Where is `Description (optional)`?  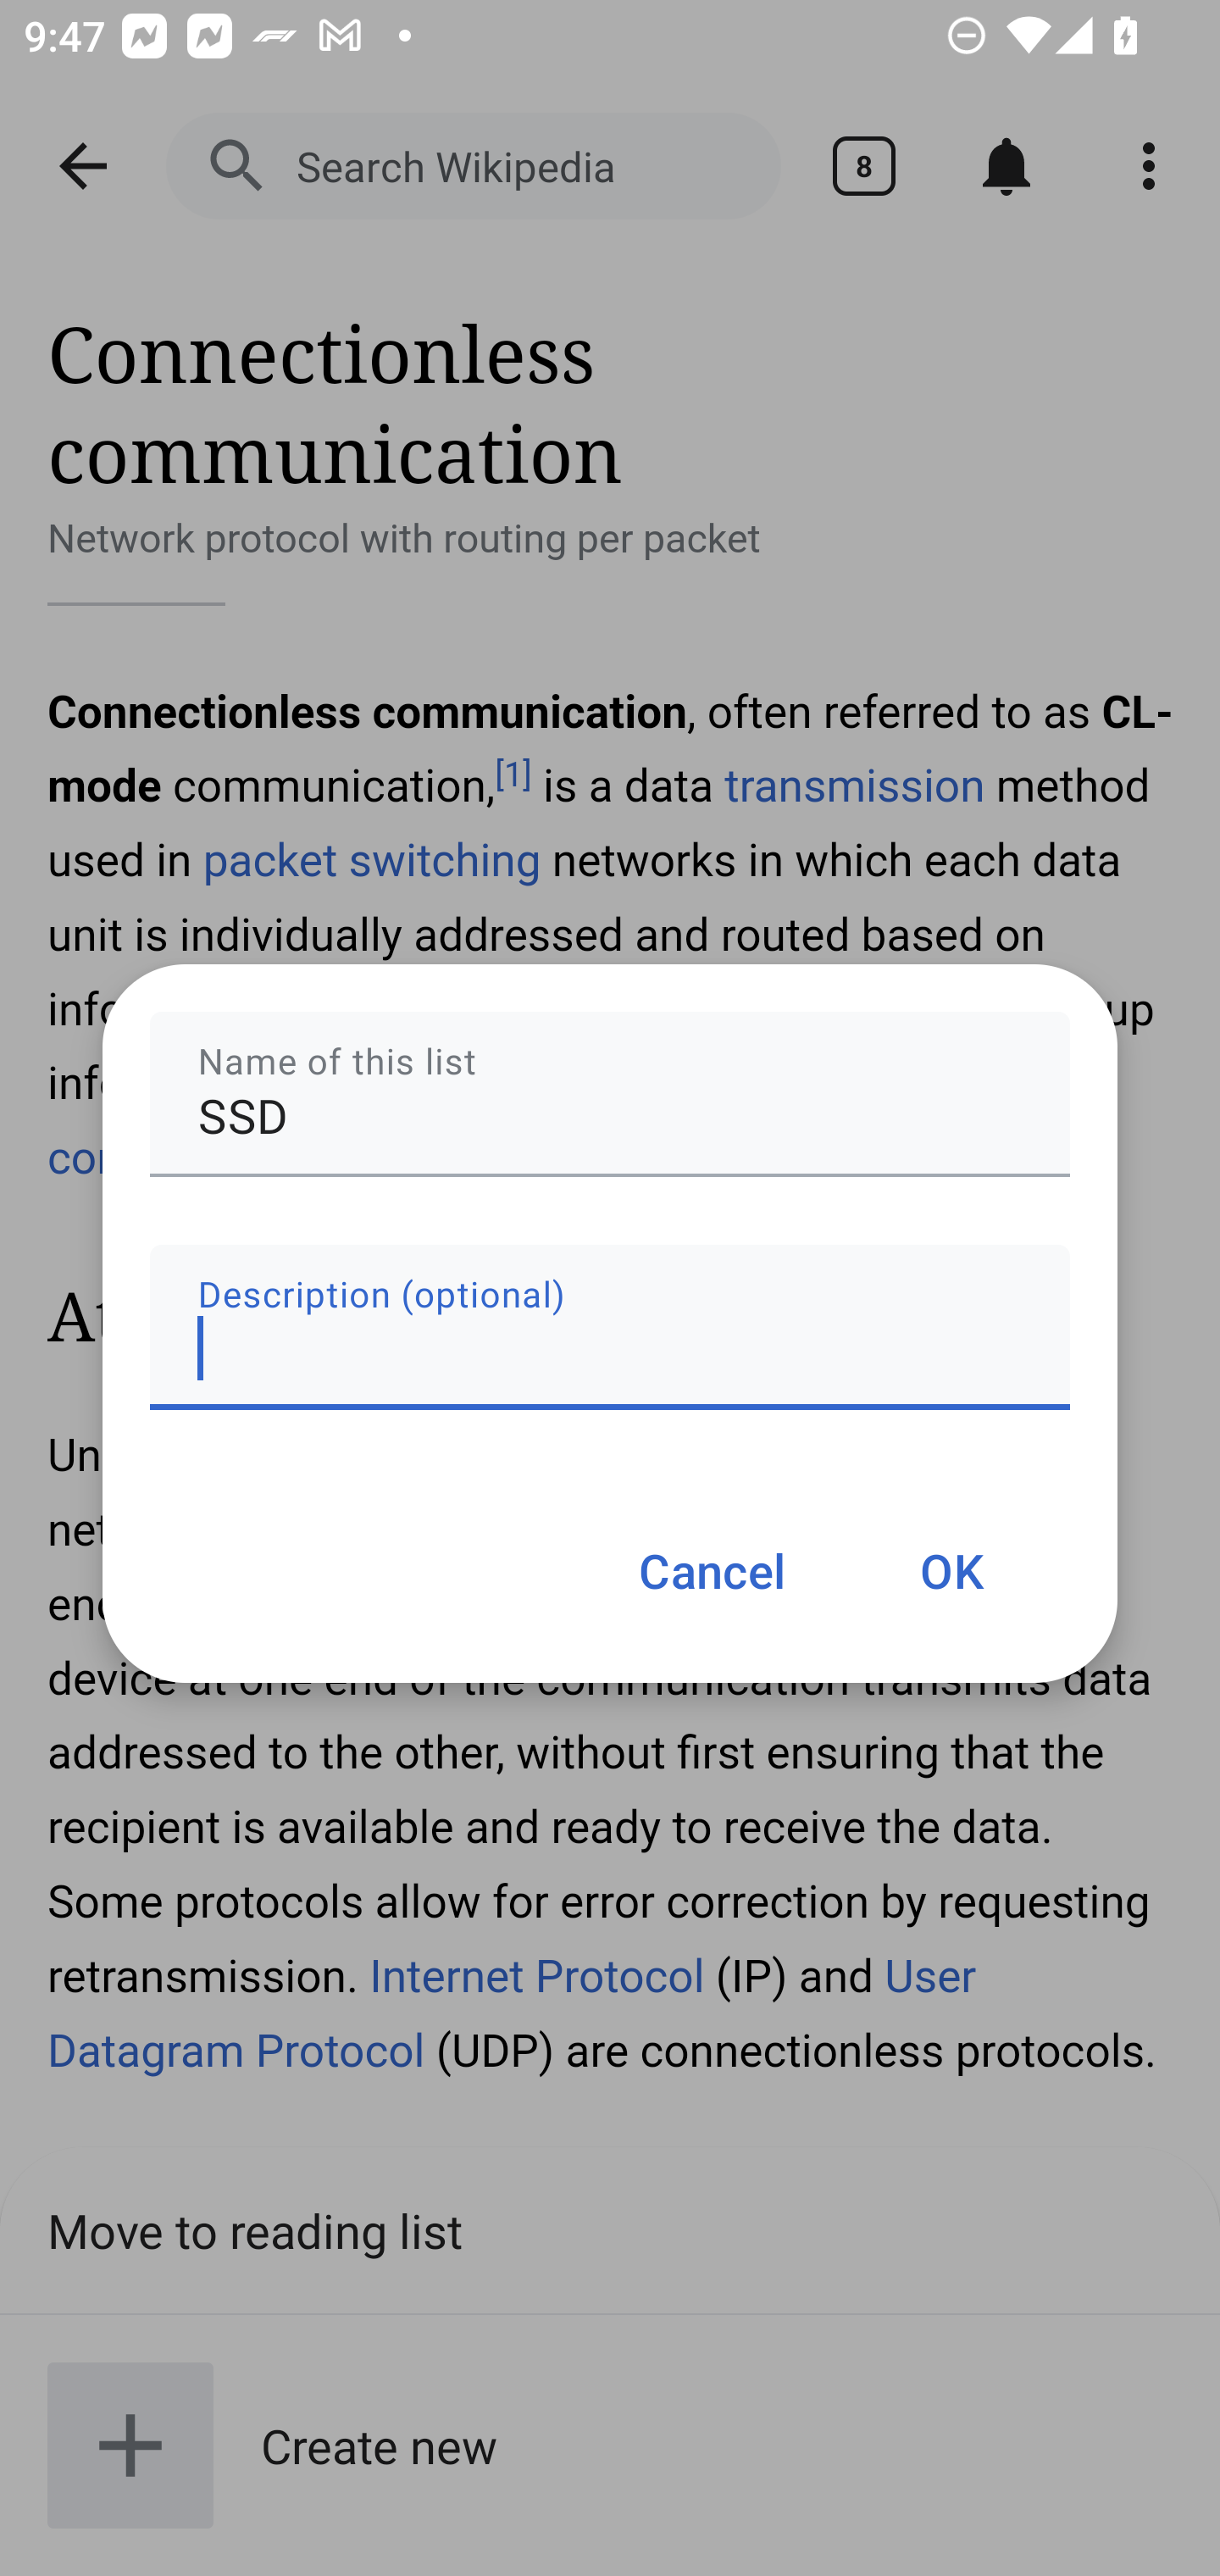
Description (optional) is located at coordinates (610, 1326).